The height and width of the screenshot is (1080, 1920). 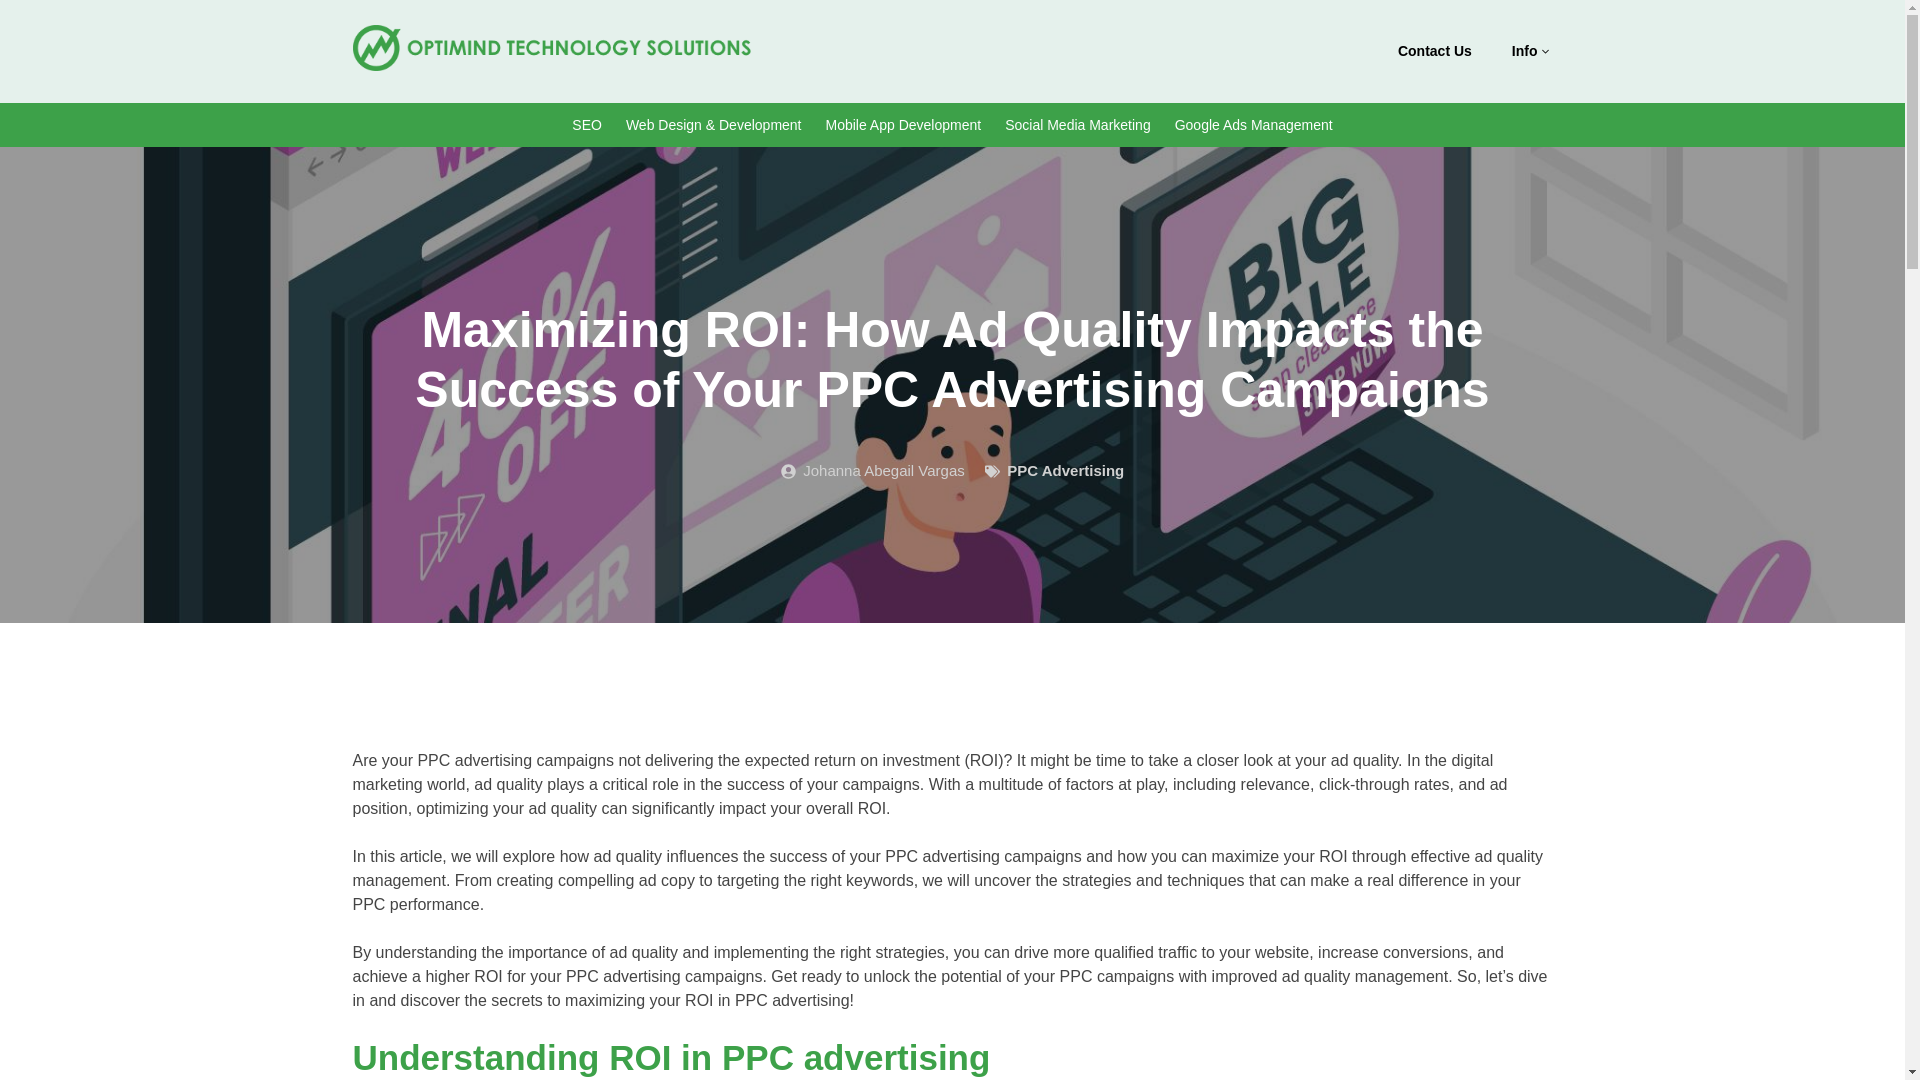 What do you see at coordinates (1254, 124) in the screenshot?
I see `Google Ads Management` at bounding box center [1254, 124].